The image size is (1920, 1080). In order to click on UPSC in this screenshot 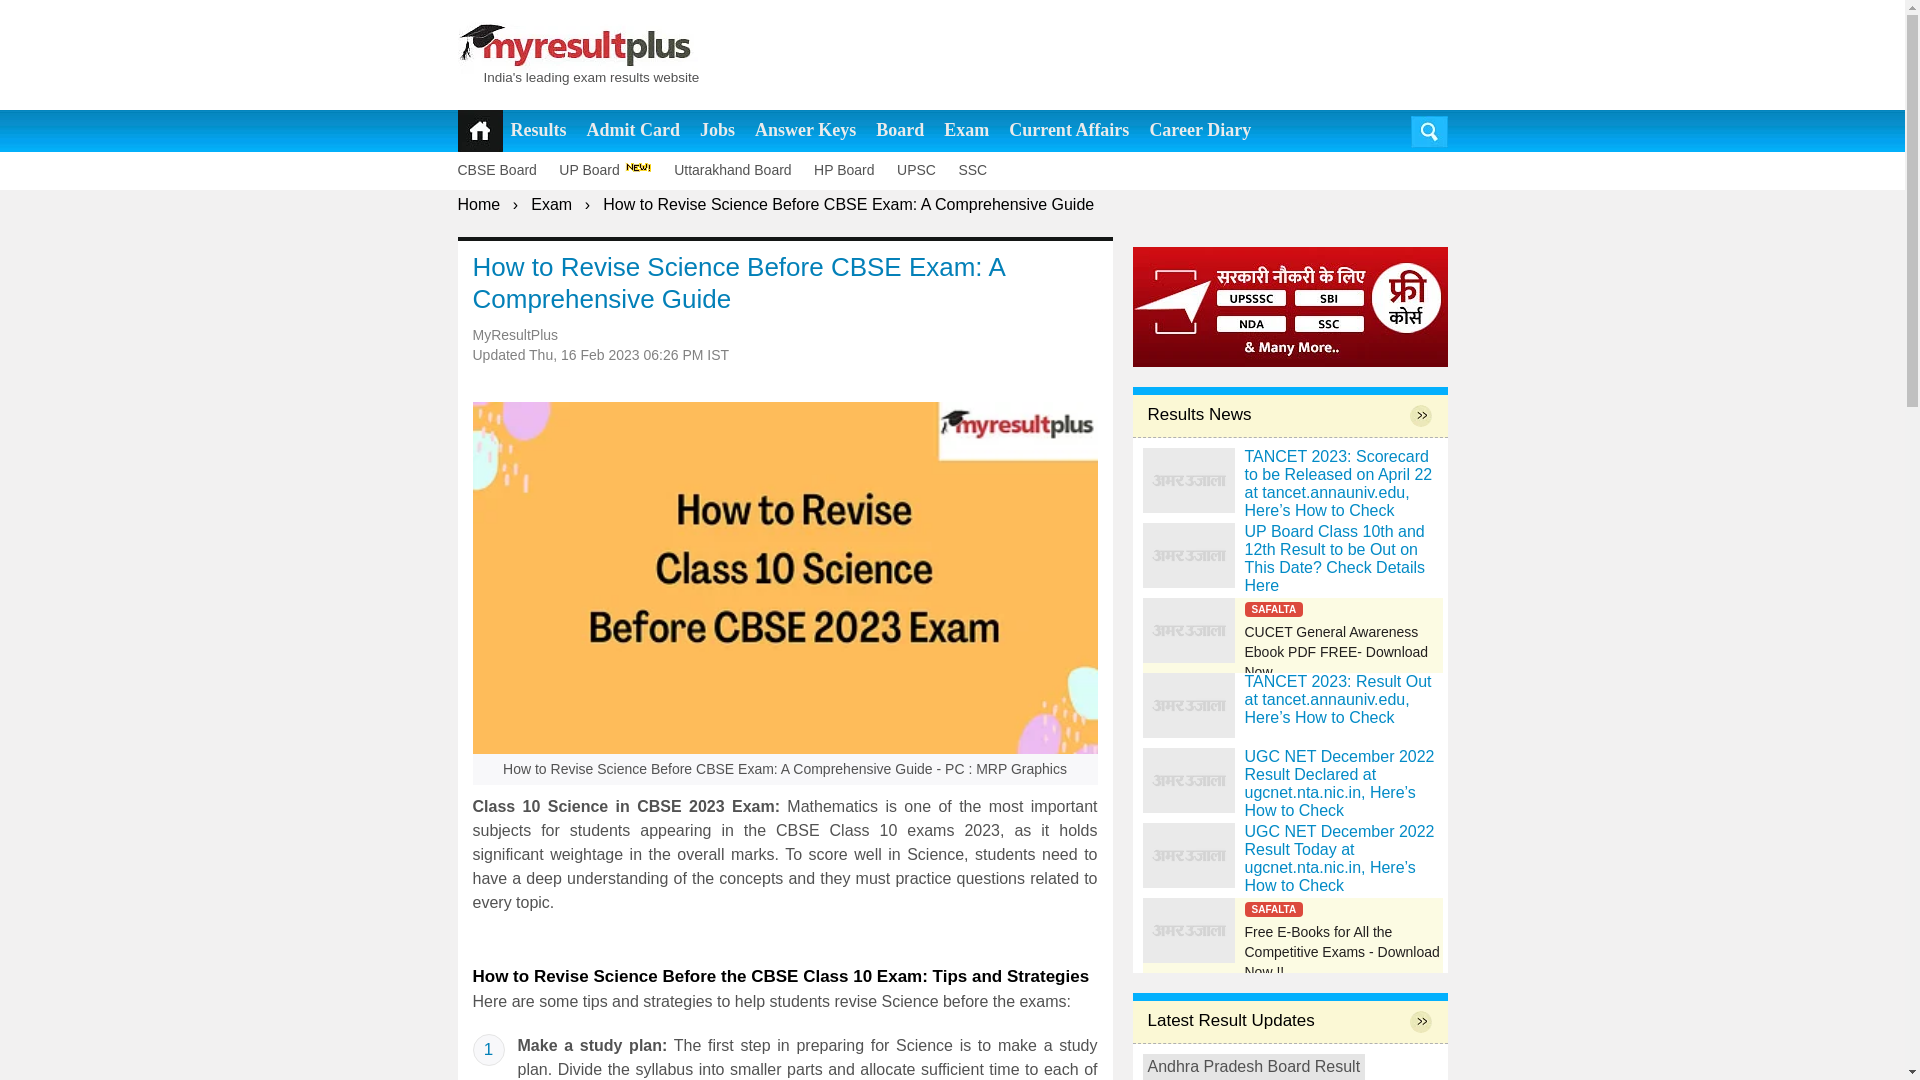, I will do `click(925, 170)`.